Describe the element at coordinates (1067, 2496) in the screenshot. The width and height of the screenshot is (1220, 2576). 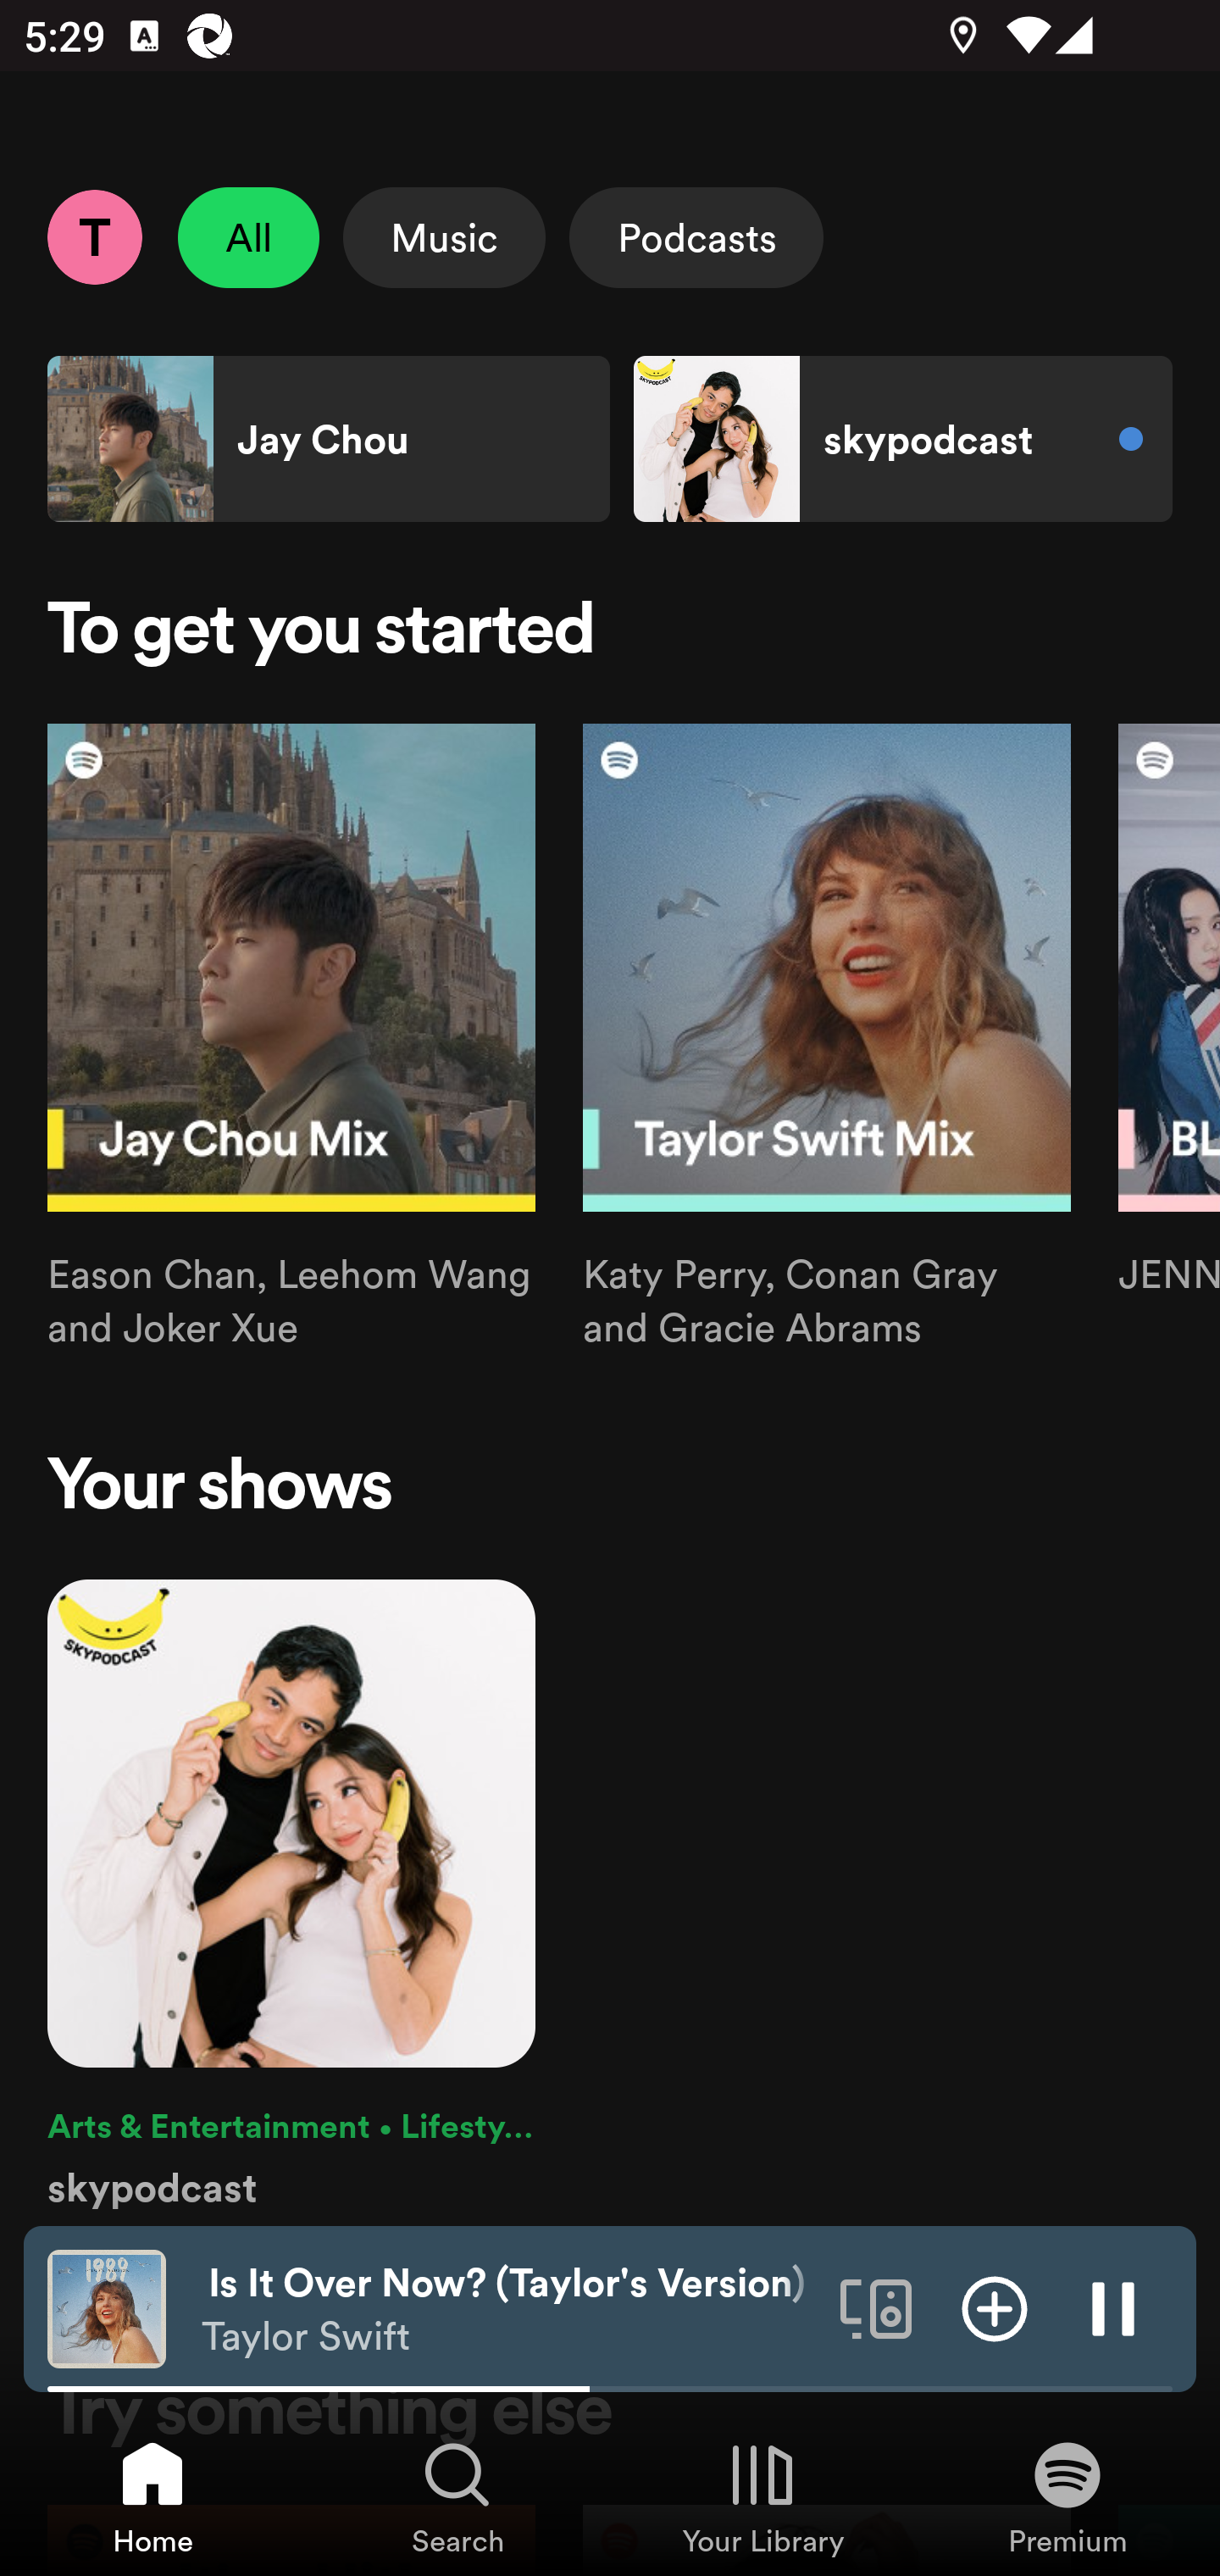
I see `Premium, Tab 4 of 4 Premium Premium` at that location.